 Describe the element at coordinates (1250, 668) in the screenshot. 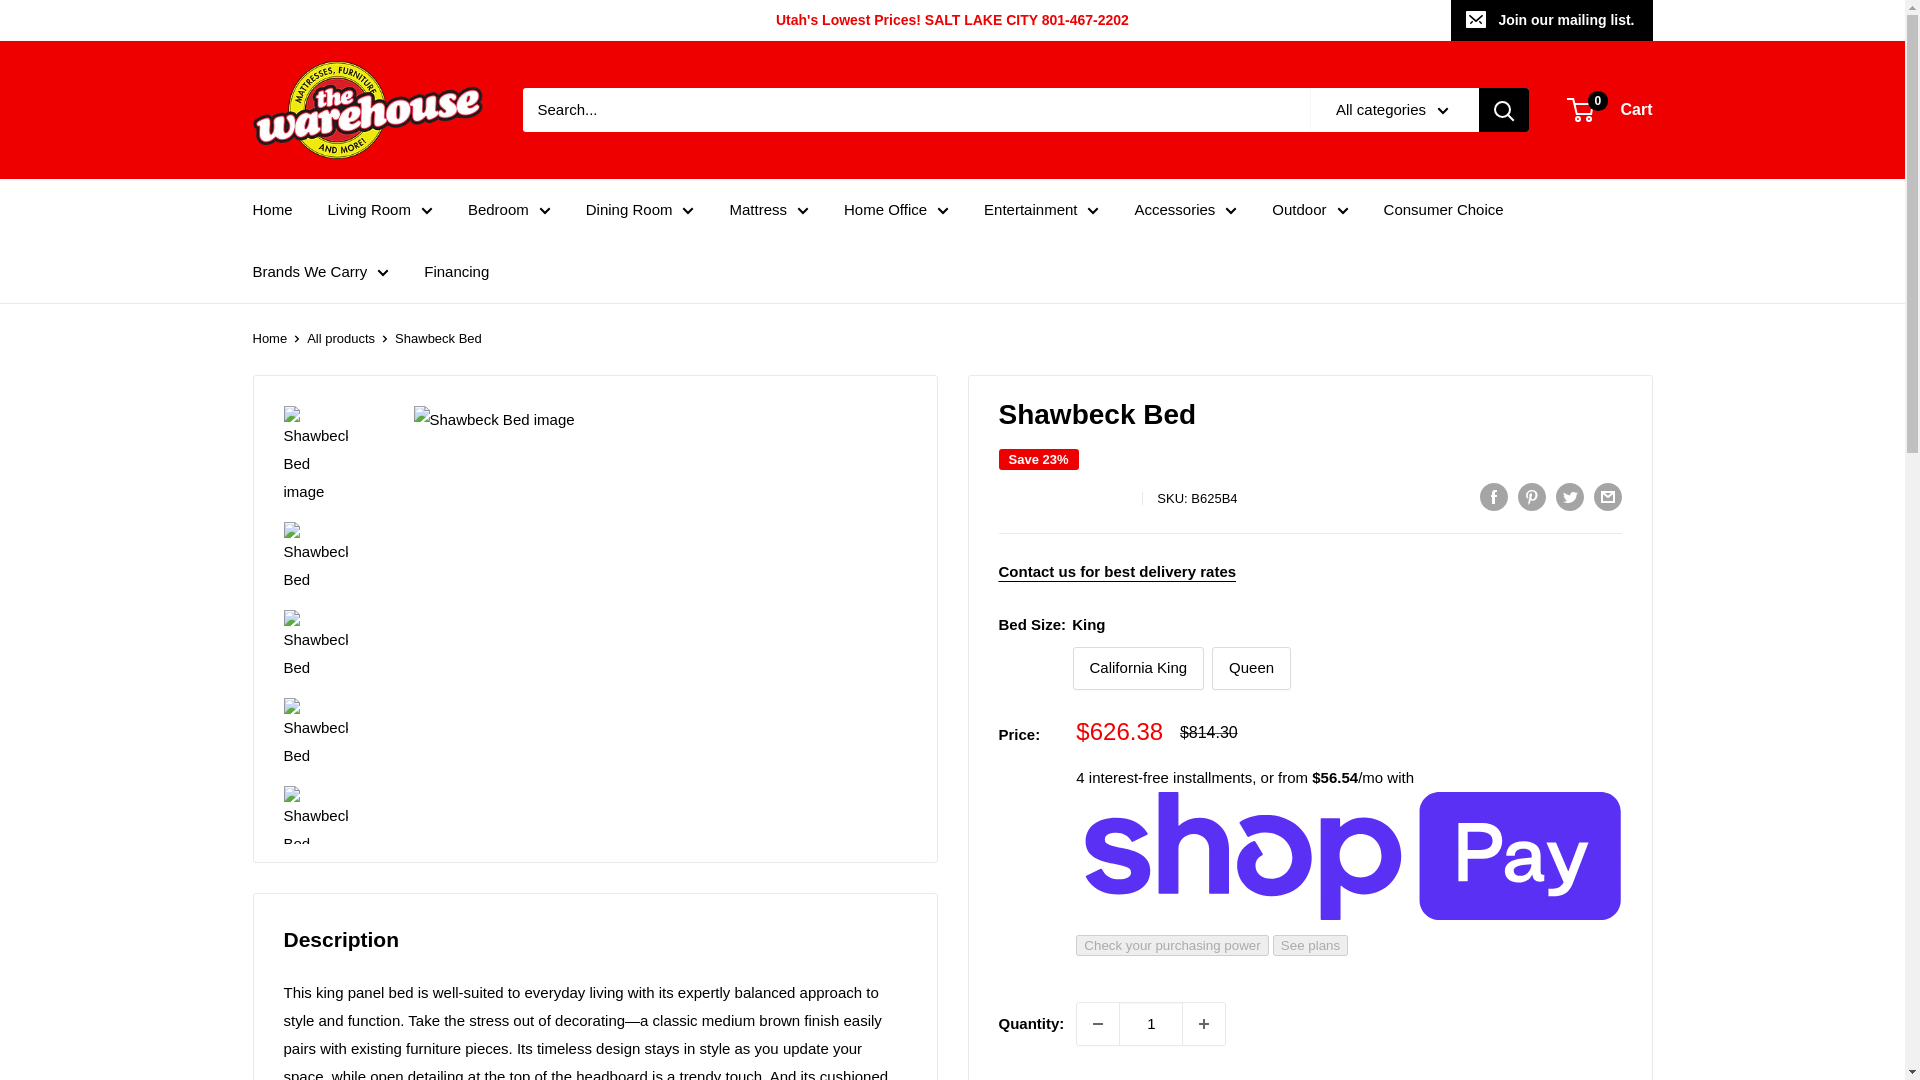

I see `Queen` at that location.